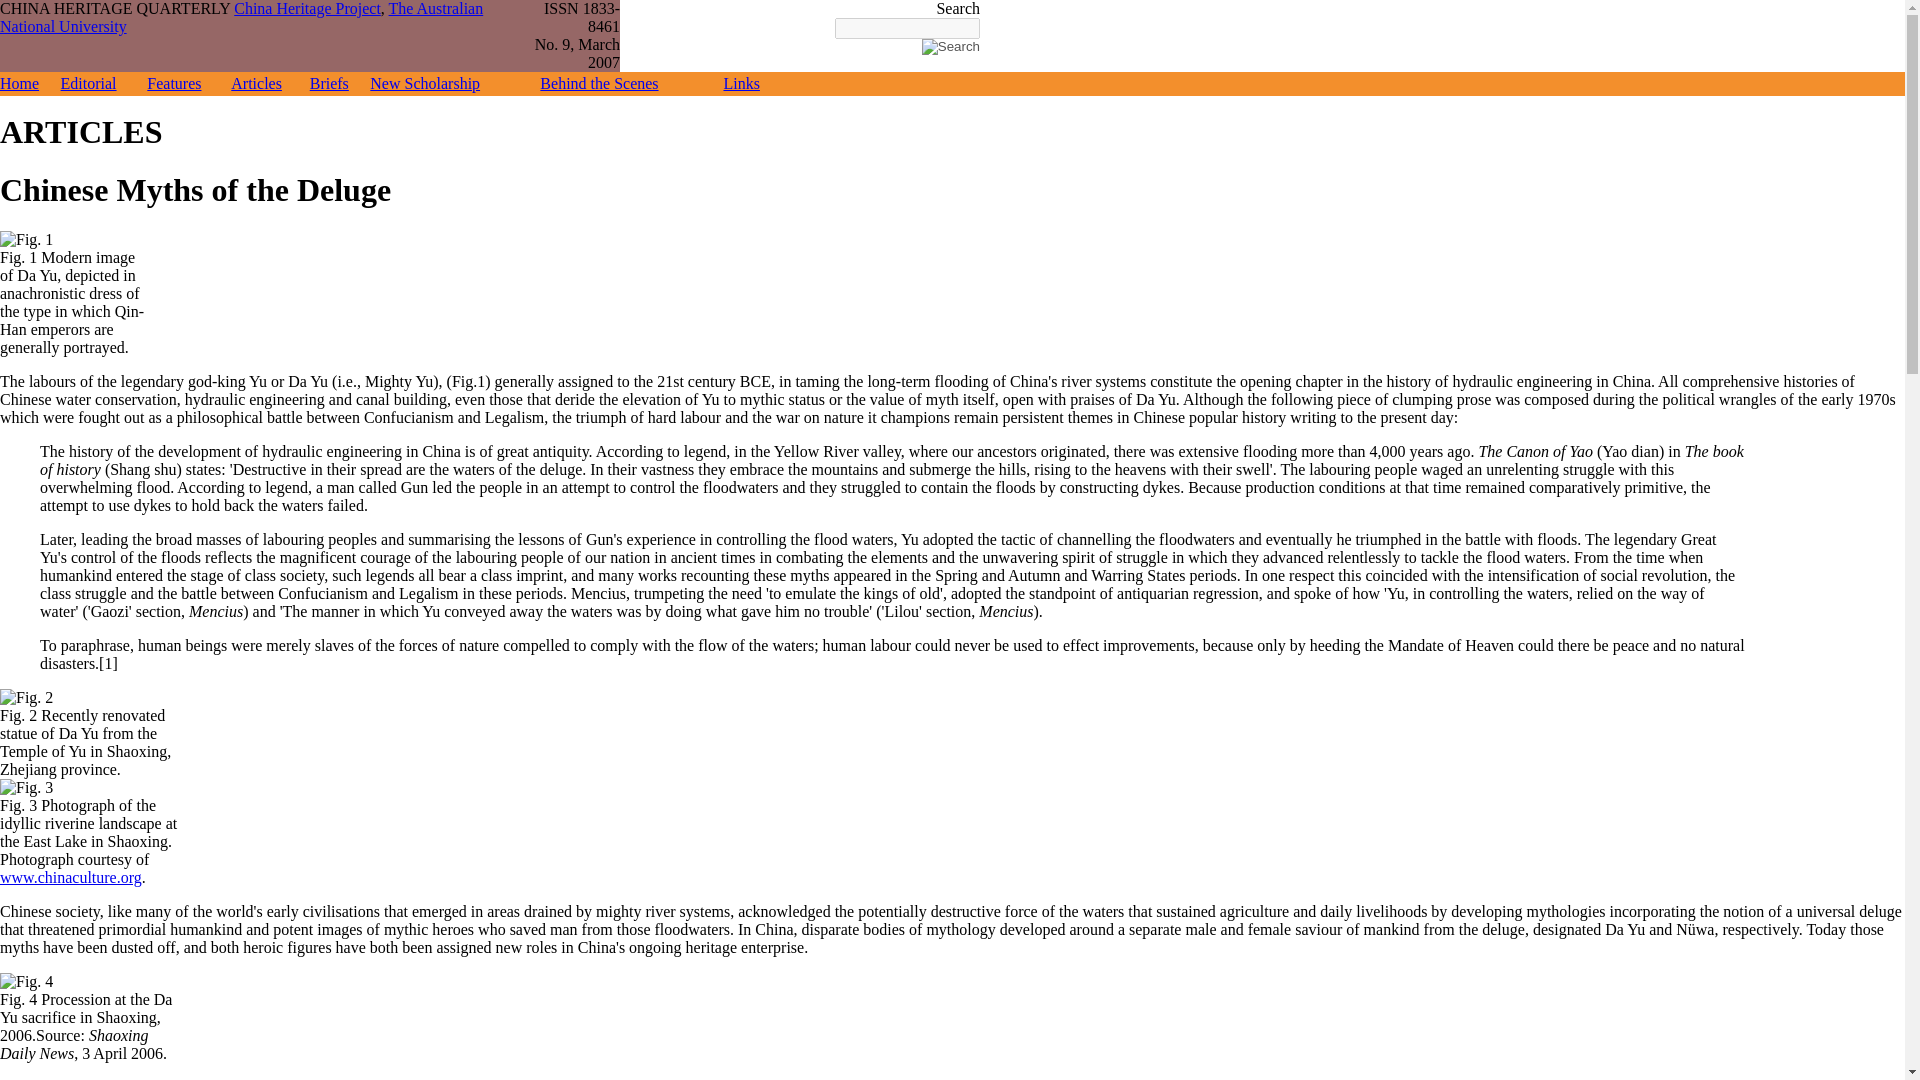 Image resolution: width=1920 pixels, height=1080 pixels. Describe the element at coordinates (740, 82) in the screenshot. I see `Links` at that location.